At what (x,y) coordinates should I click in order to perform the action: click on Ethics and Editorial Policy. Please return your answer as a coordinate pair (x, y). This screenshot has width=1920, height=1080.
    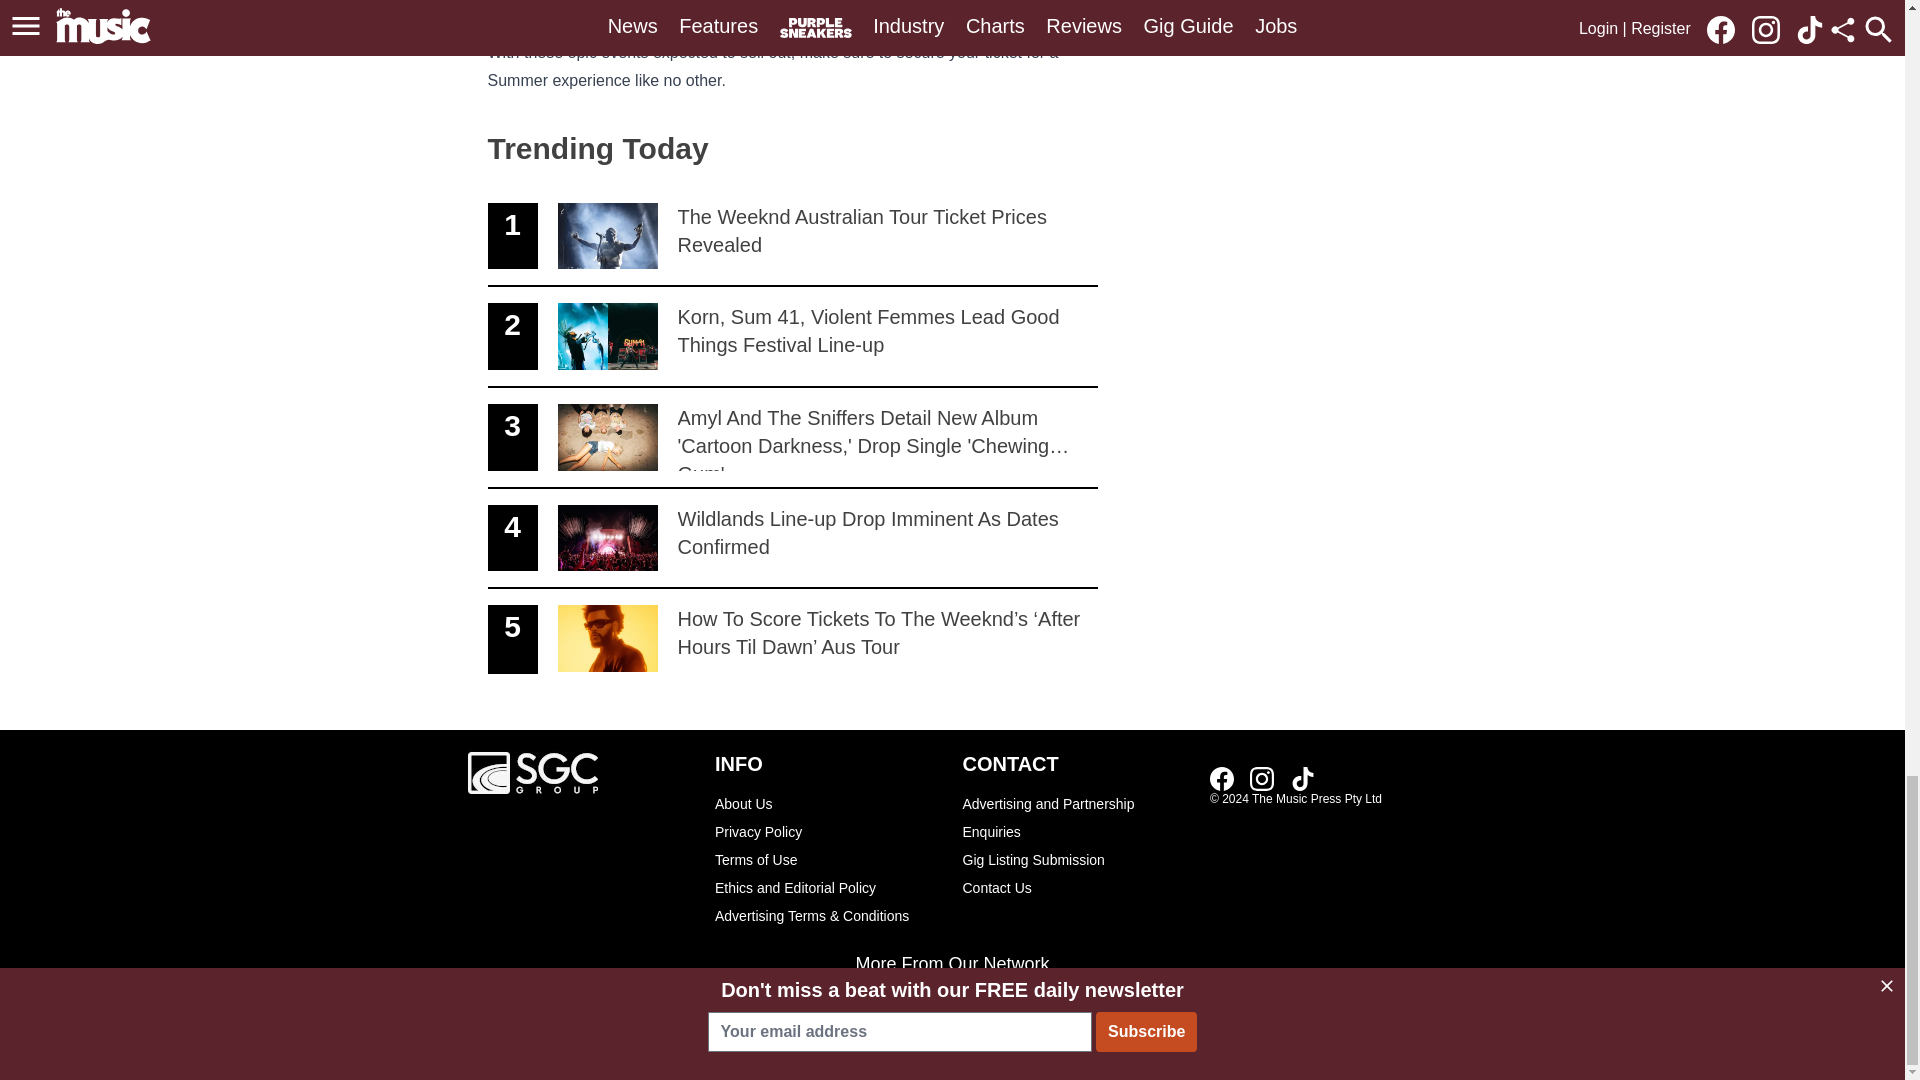
    Looking at the image, I should click on (792, 237).